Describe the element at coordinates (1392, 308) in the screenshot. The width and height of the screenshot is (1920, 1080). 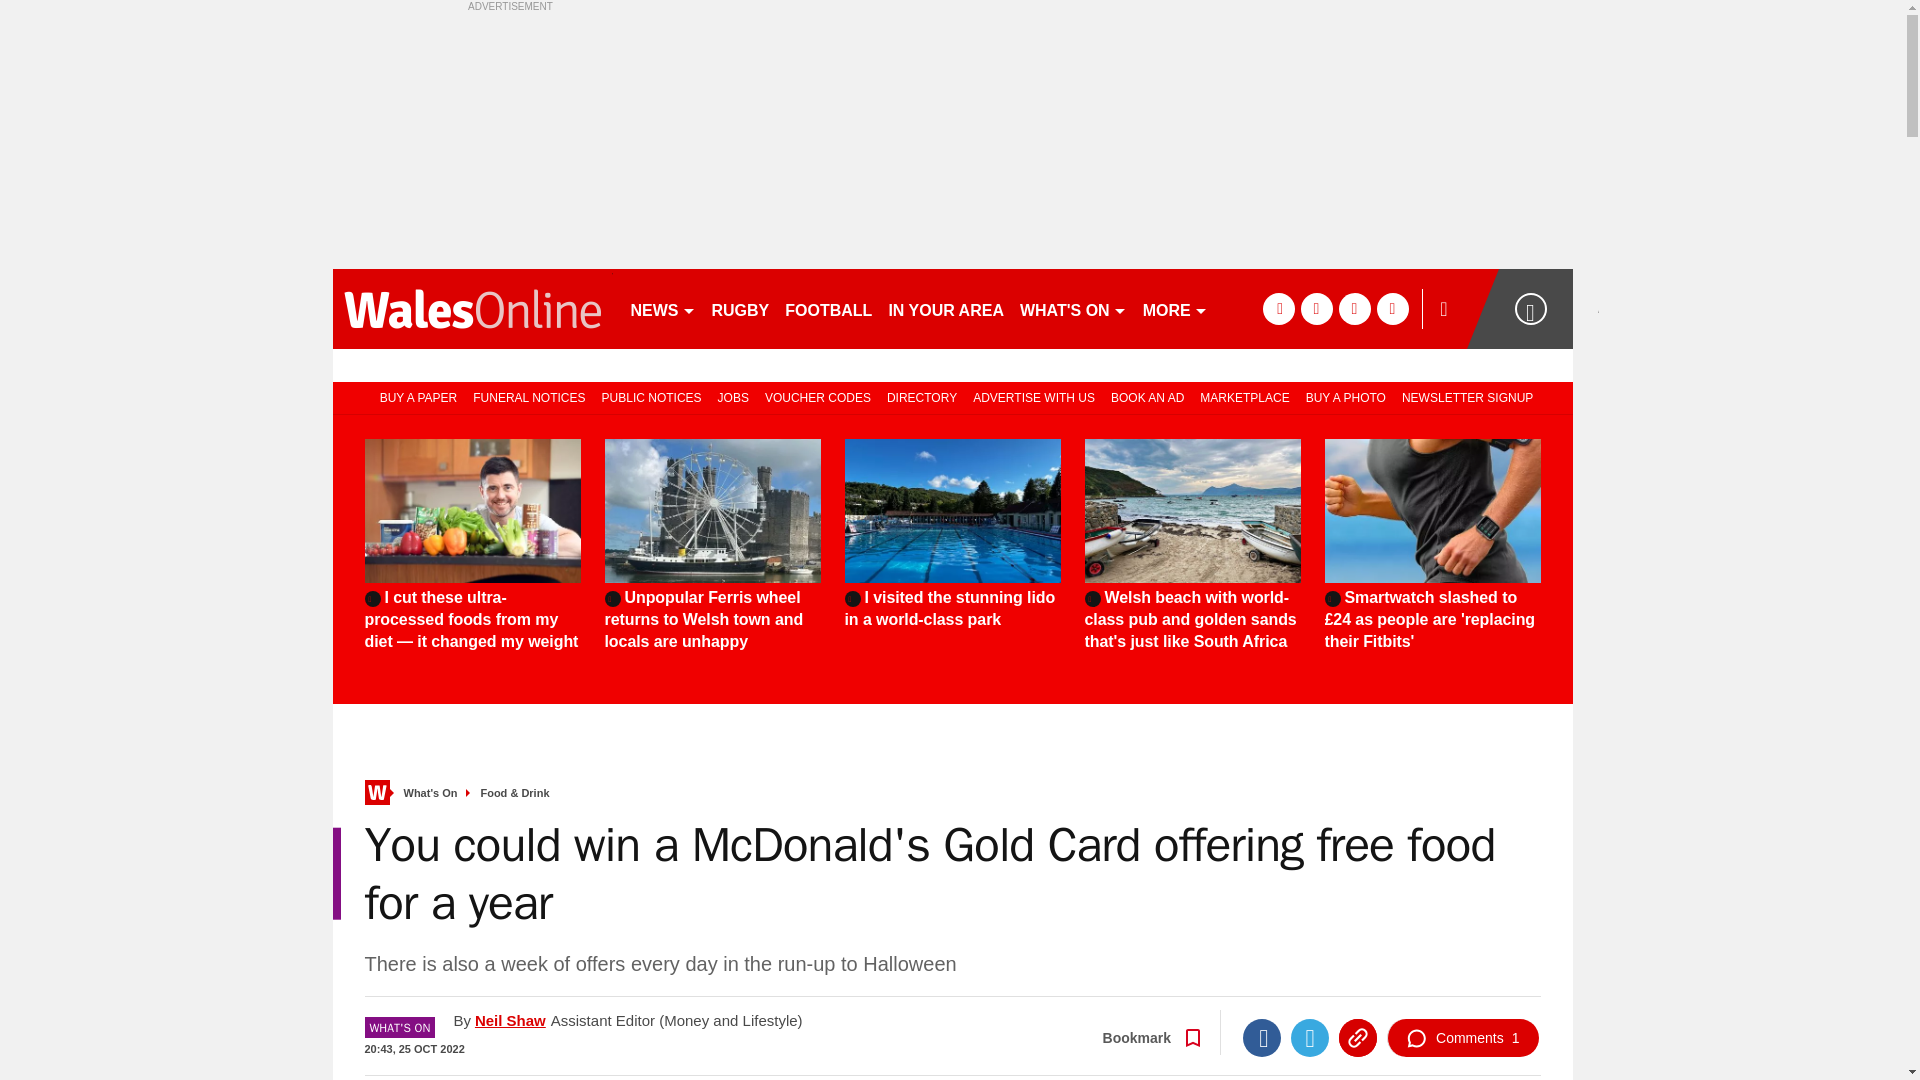
I see `instagram` at that location.